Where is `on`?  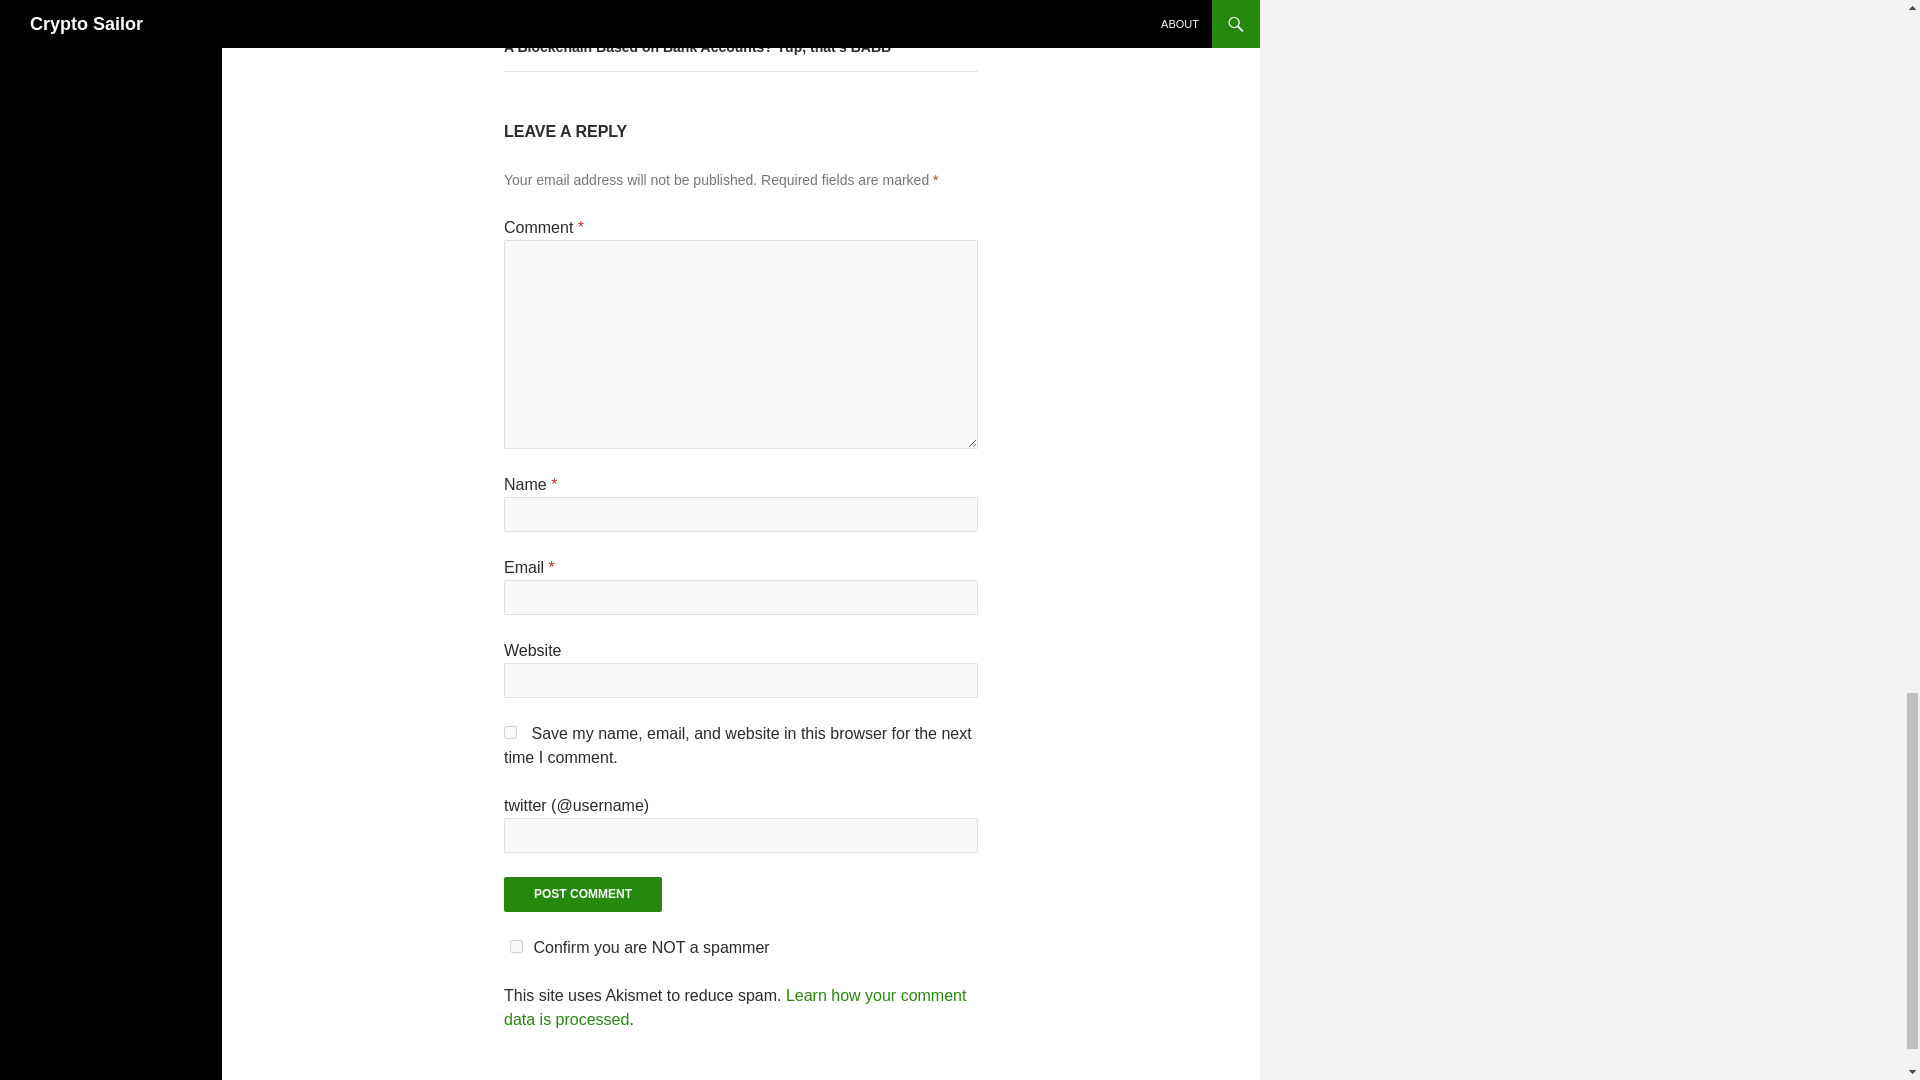 on is located at coordinates (516, 946).